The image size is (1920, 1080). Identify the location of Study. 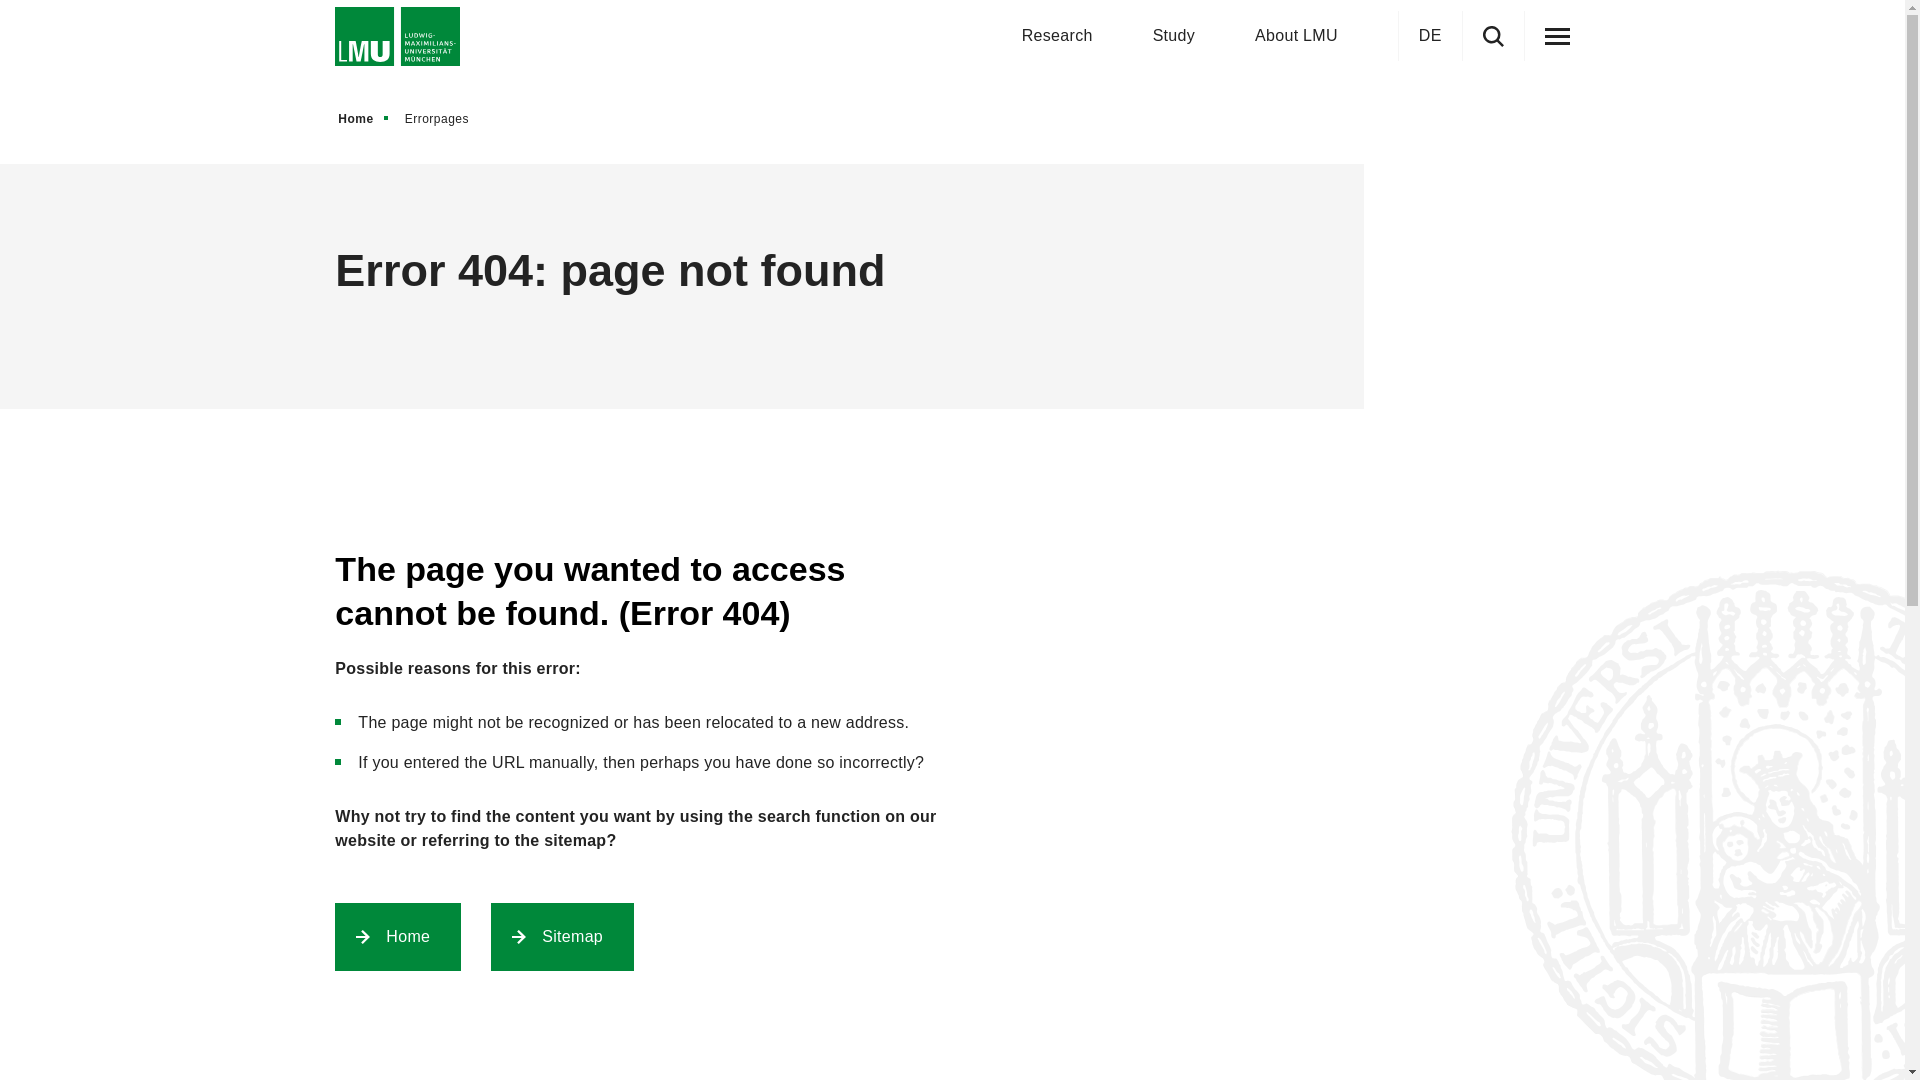
(1174, 36).